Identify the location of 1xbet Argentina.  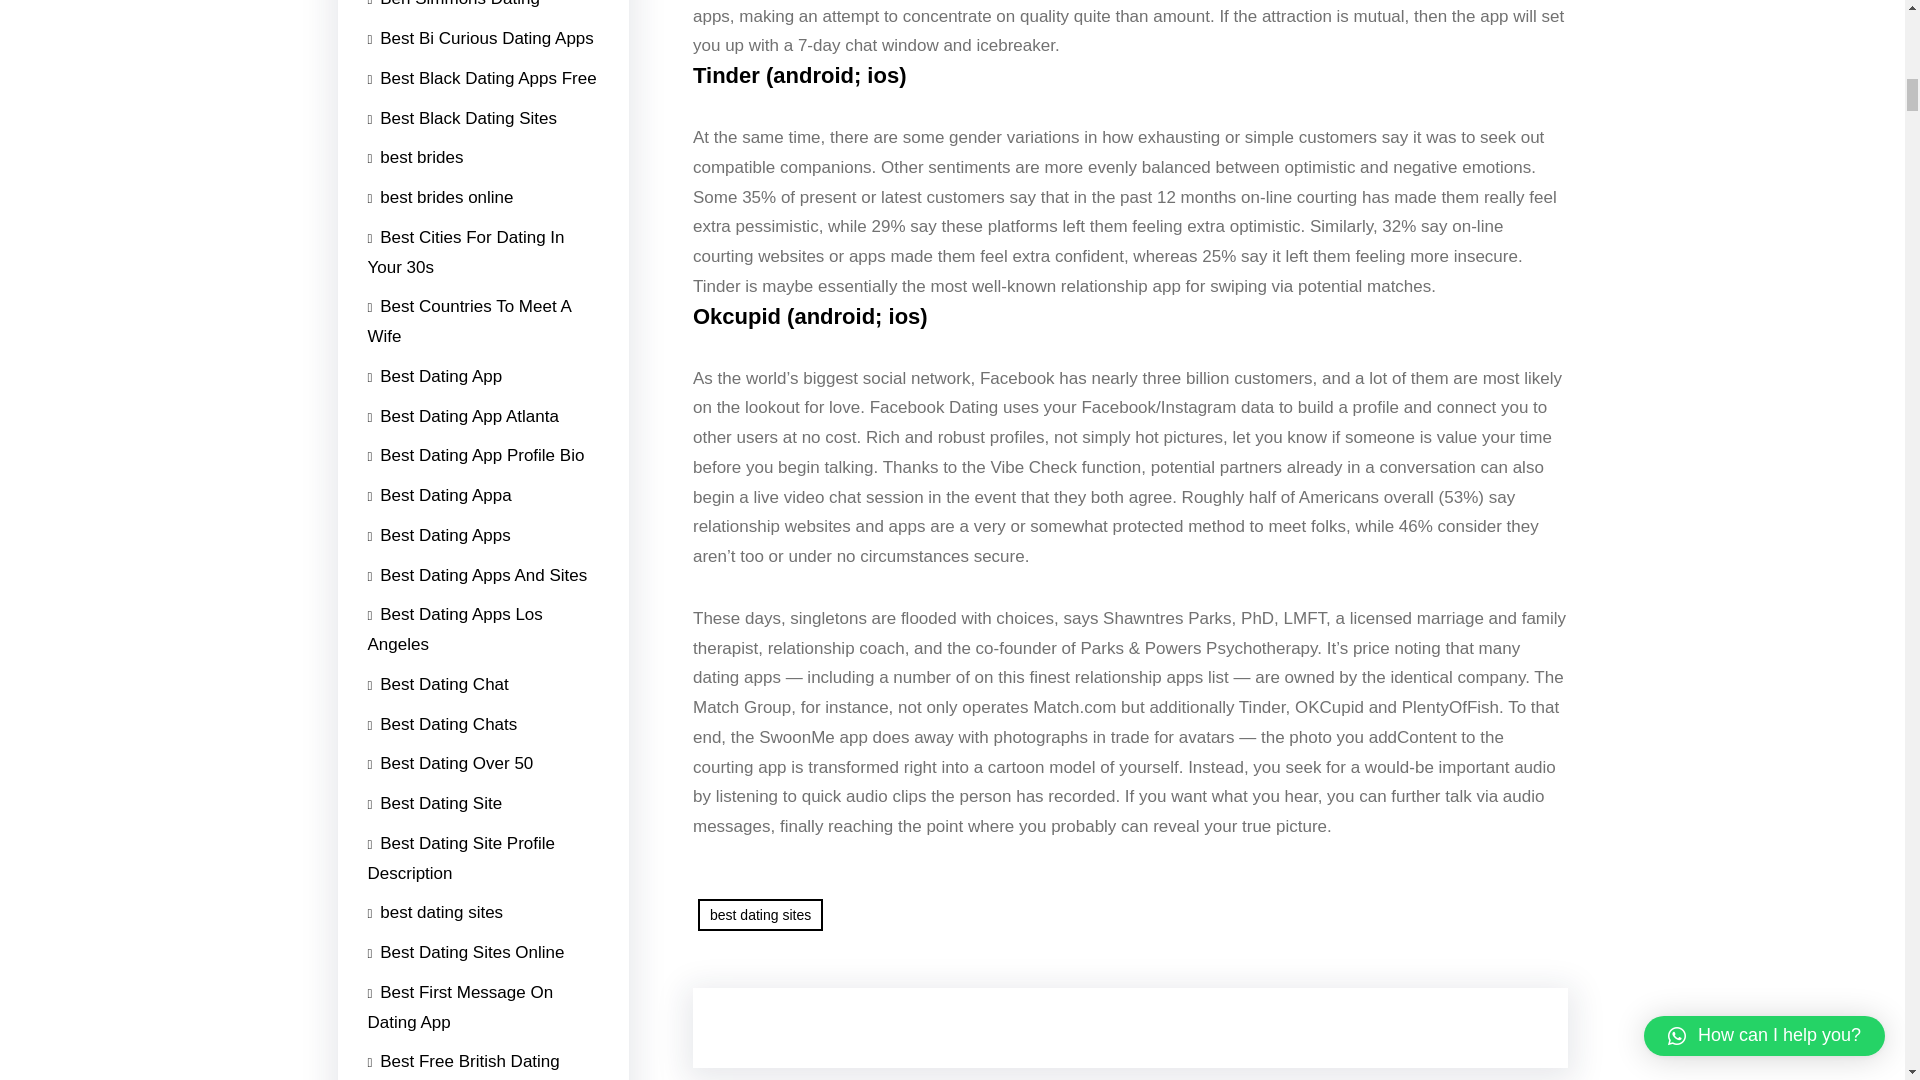
(434, 350).